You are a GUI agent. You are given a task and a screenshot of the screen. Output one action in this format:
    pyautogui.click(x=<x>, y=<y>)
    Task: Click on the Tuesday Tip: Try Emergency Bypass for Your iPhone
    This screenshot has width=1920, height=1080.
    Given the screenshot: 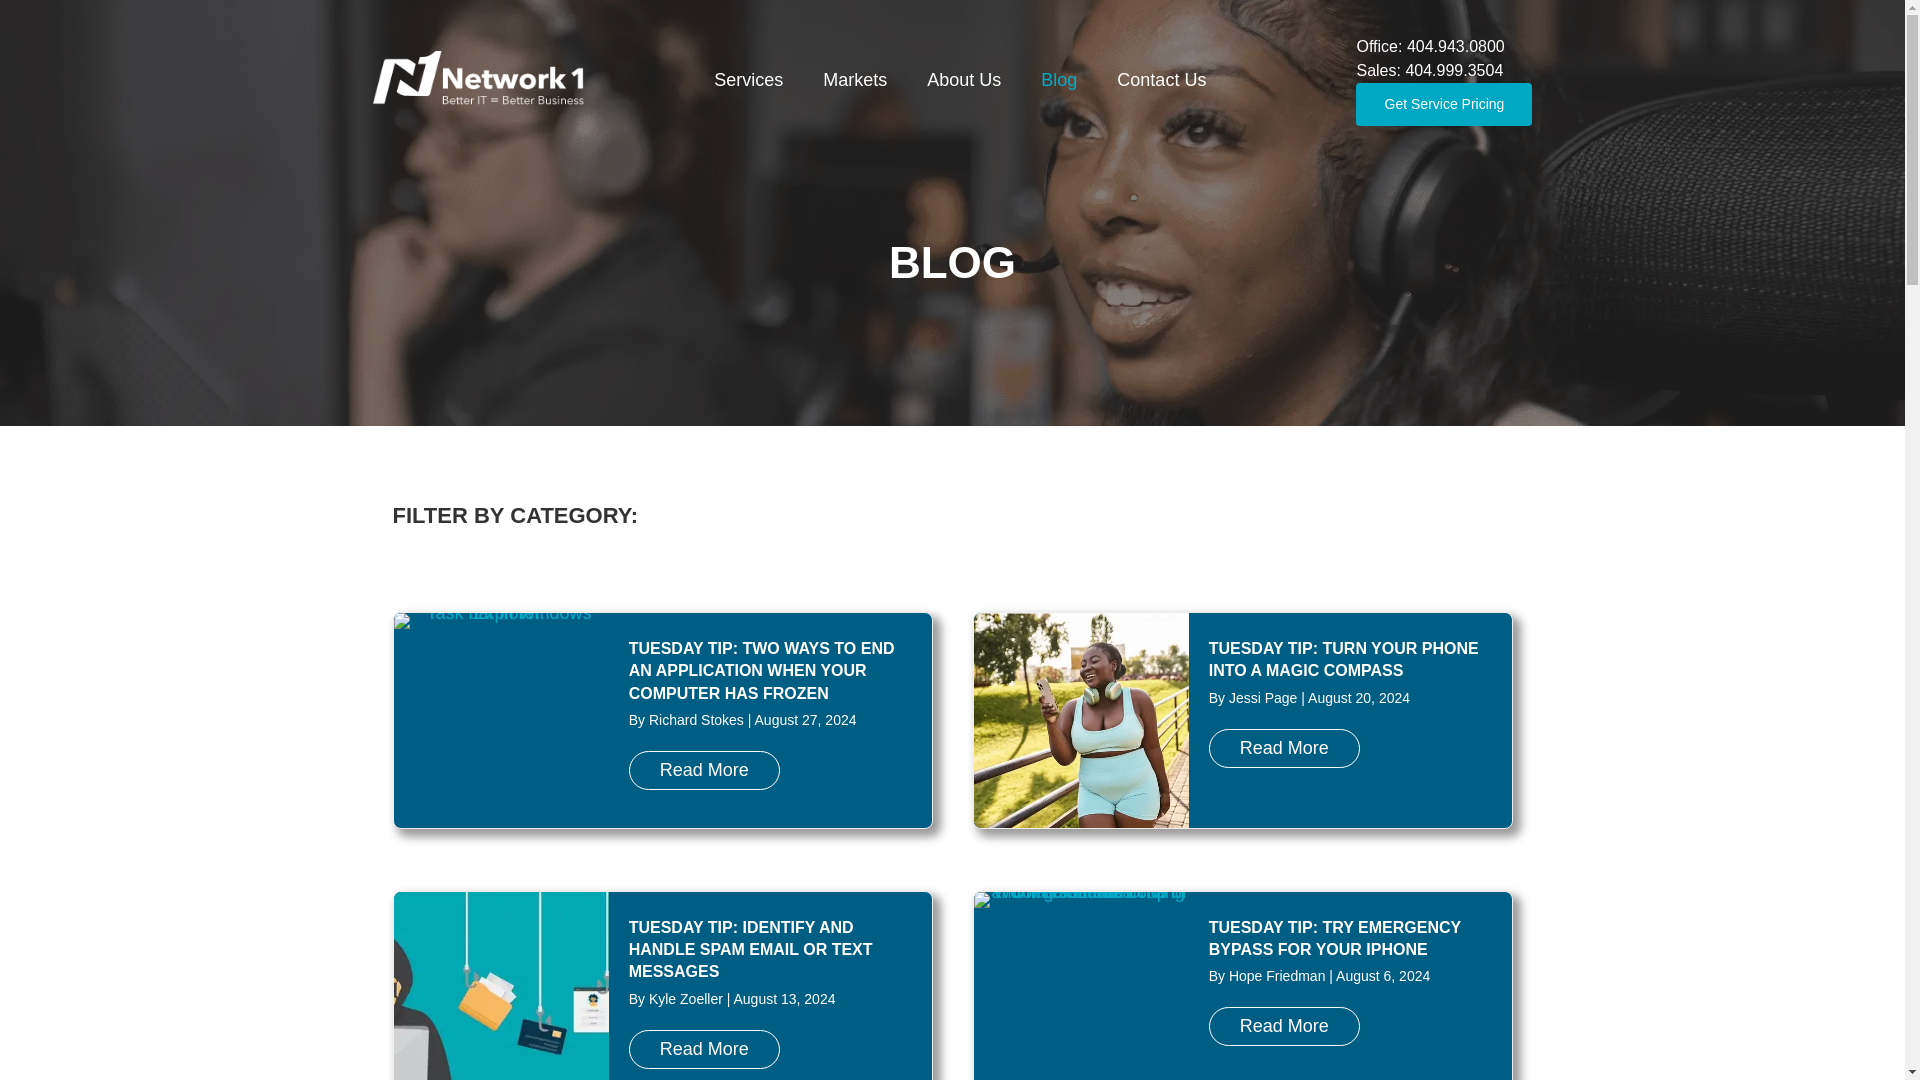 What is the action you would take?
    pyautogui.click(x=1335, y=938)
    